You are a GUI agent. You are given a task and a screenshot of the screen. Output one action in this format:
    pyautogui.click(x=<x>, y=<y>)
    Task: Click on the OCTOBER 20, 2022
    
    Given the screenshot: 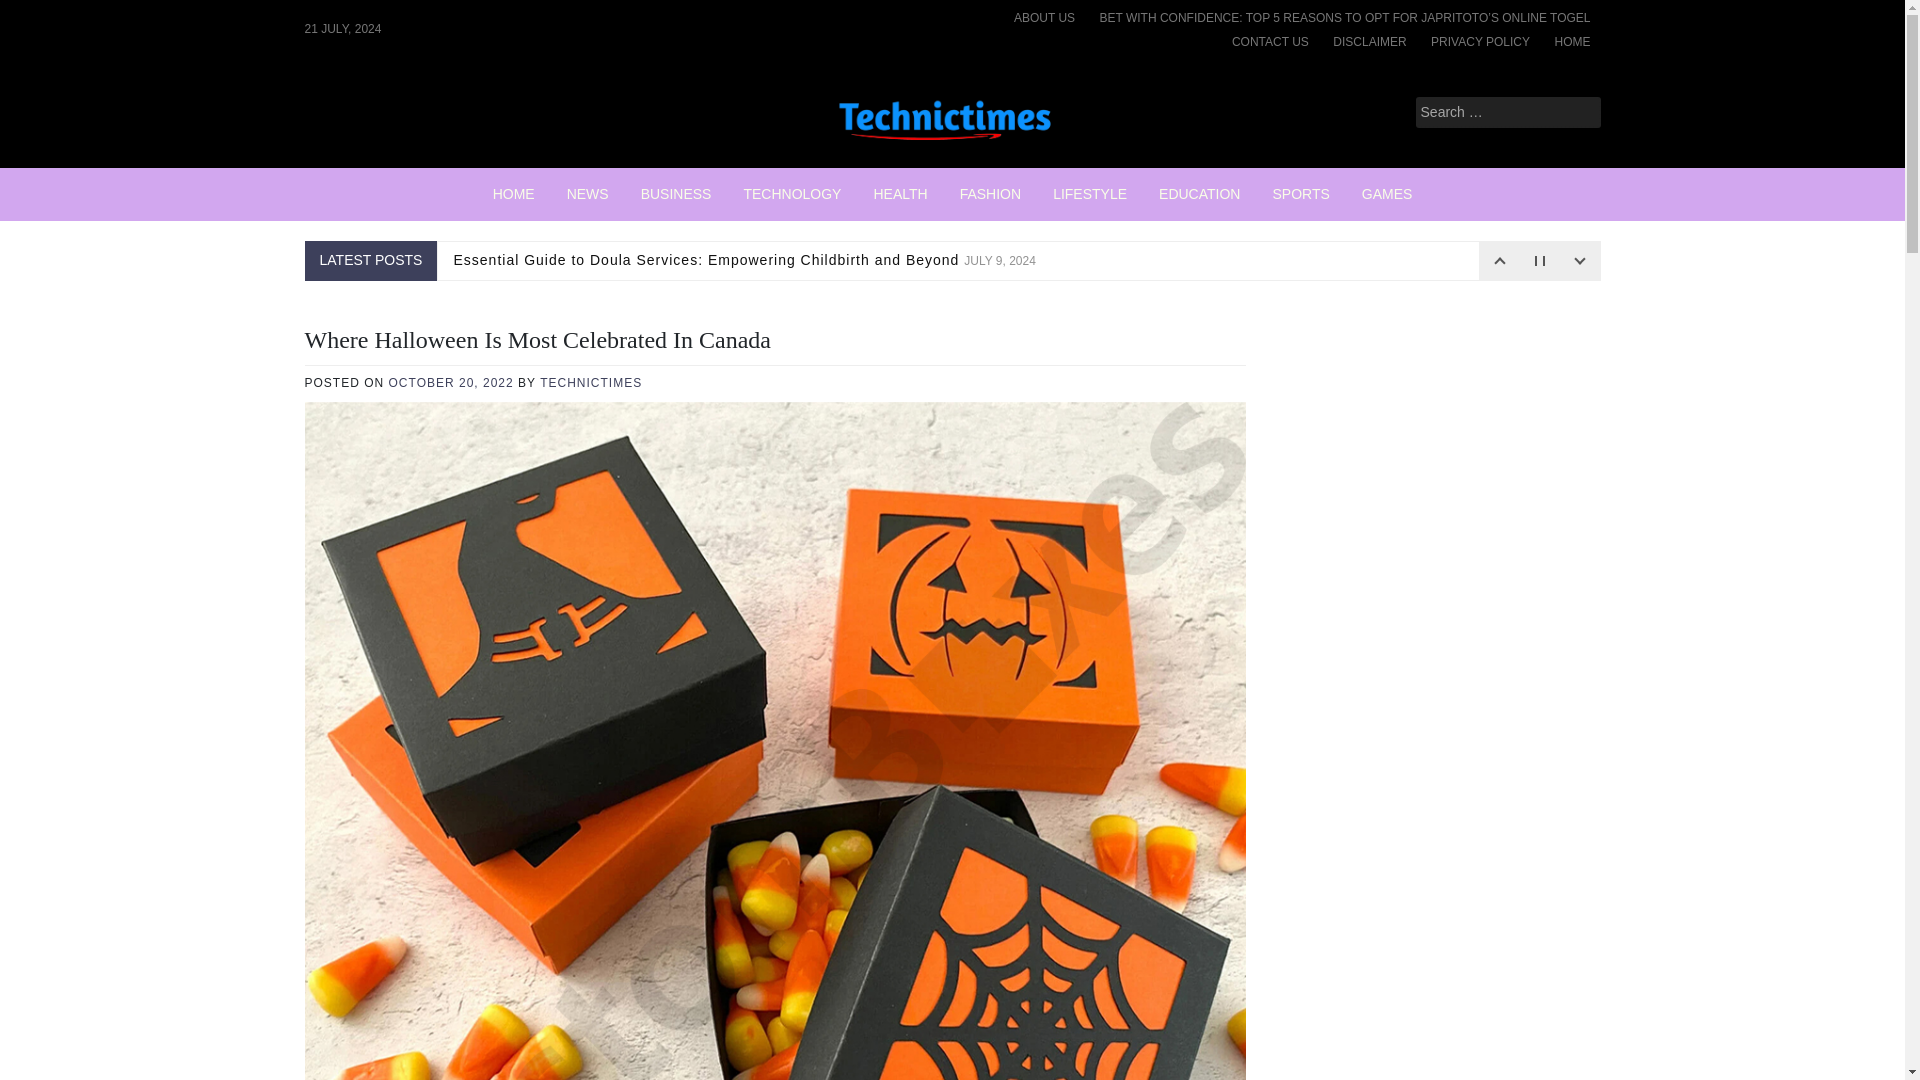 What is the action you would take?
    pyautogui.click(x=452, y=382)
    